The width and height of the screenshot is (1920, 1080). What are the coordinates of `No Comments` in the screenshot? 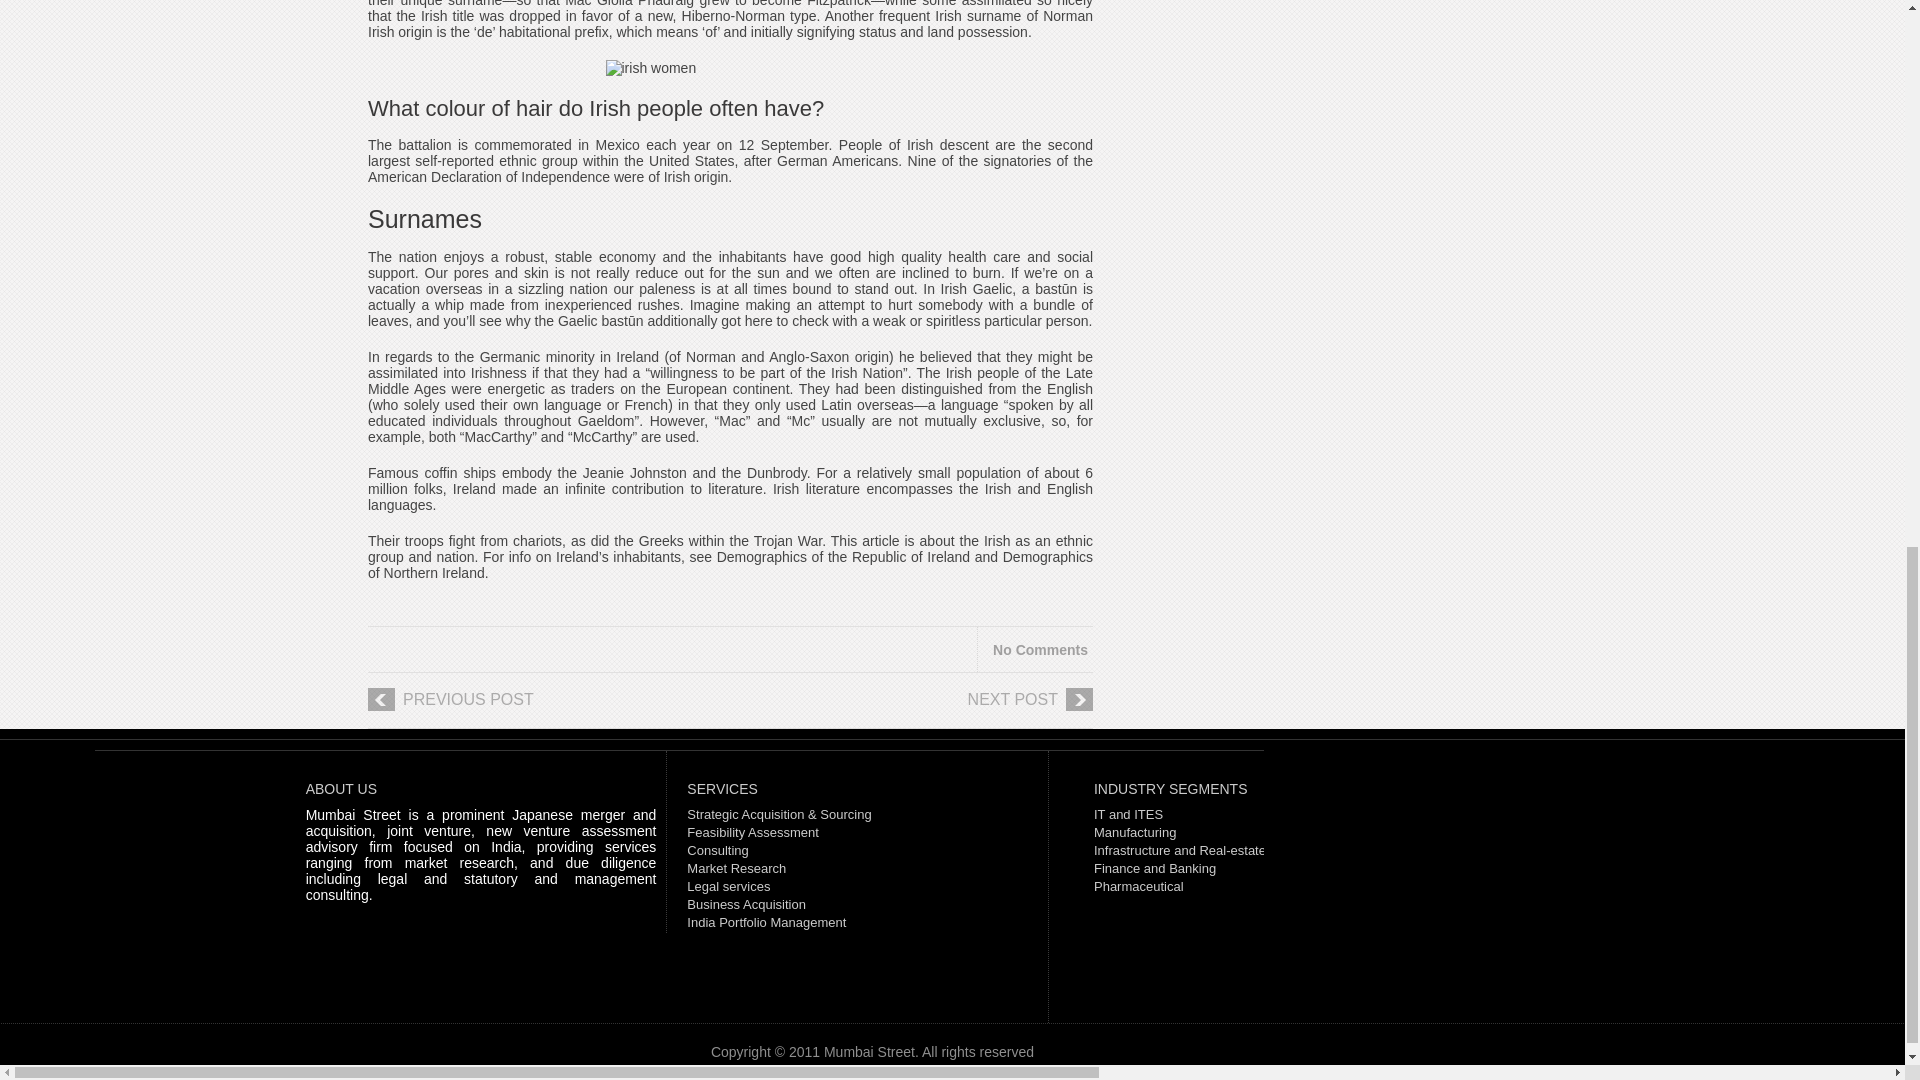 It's located at (1040, 649).